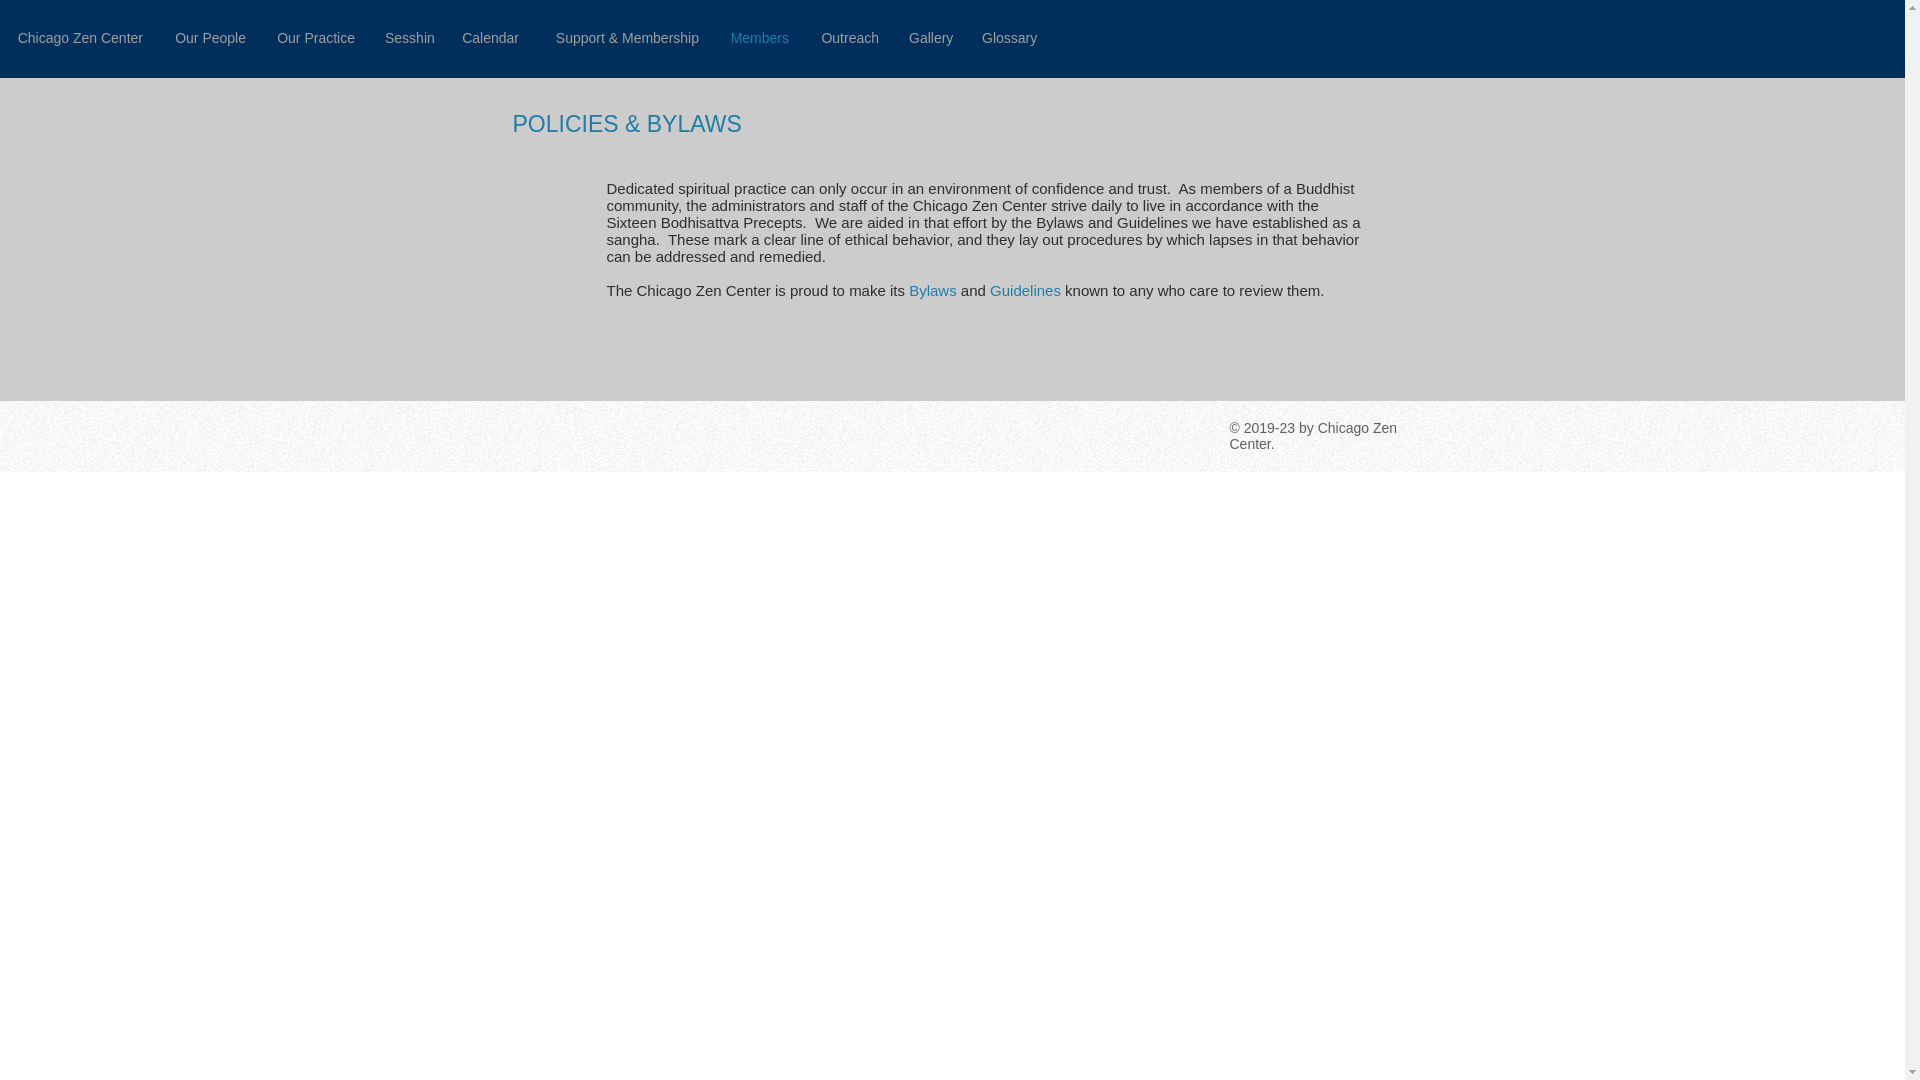 The height and width of the screenshot is (1080, 1920). What do you see at coordinates (490, 38) in the screenshot?
I see `Calendar` at bounding box center [490, 38].